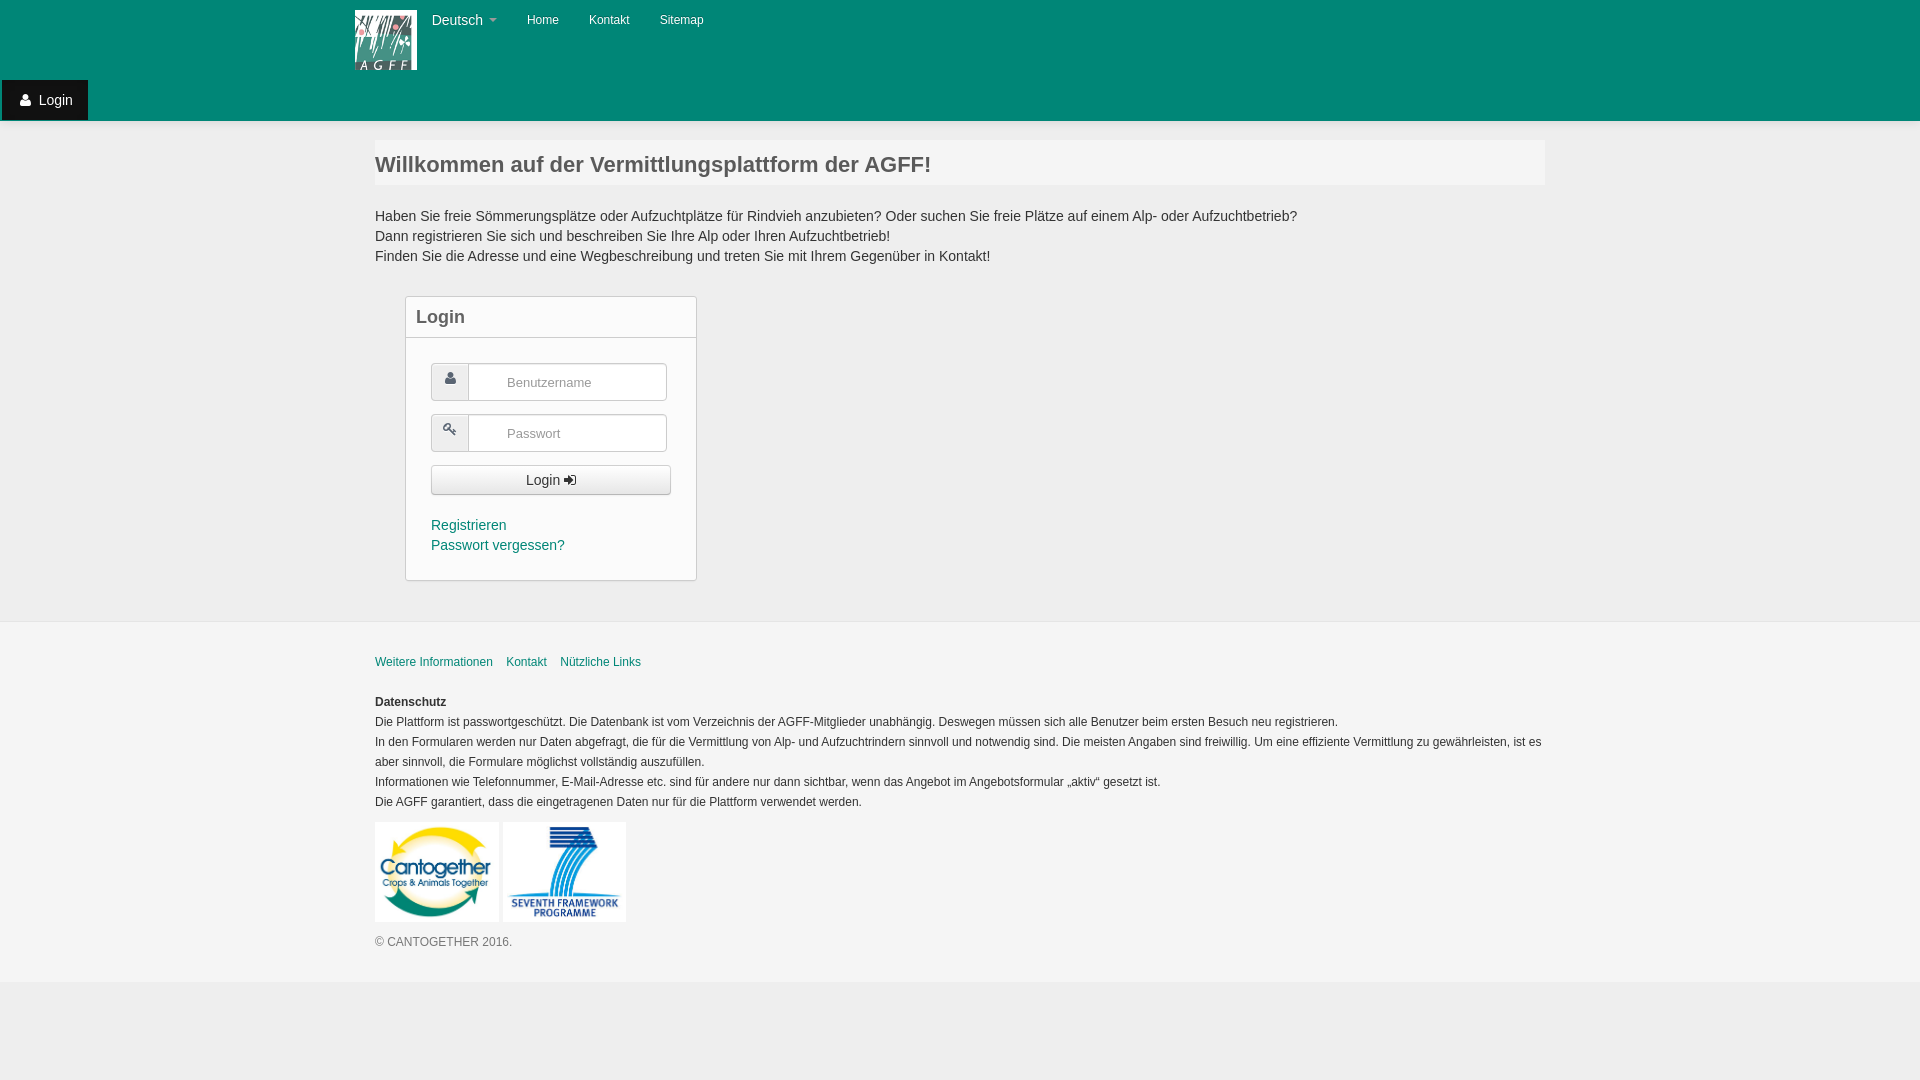 The height and width of the screenshot is (1080, 1920). Describe the element at coordinates (468, 525) in the screenshot. I see `Registrieren` at that location.